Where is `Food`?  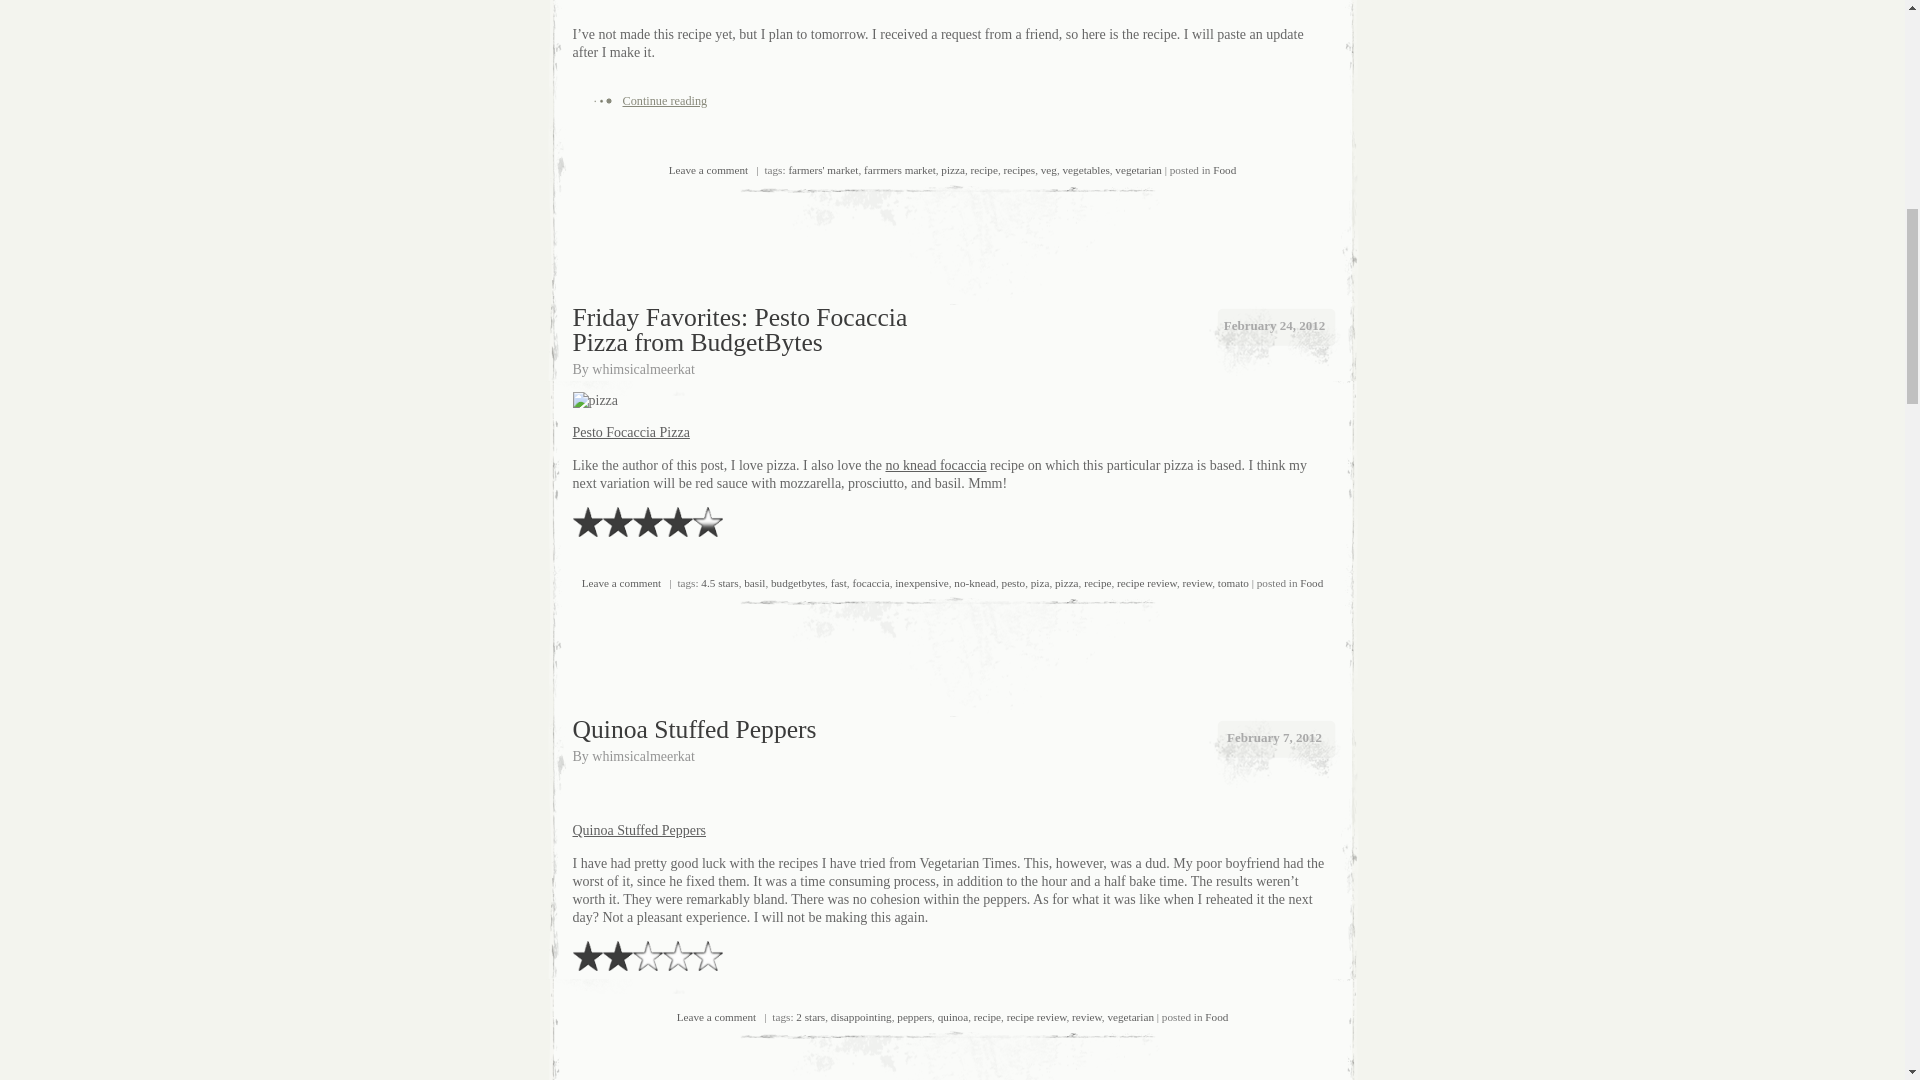
Food is located at coordinates (1224, 170).